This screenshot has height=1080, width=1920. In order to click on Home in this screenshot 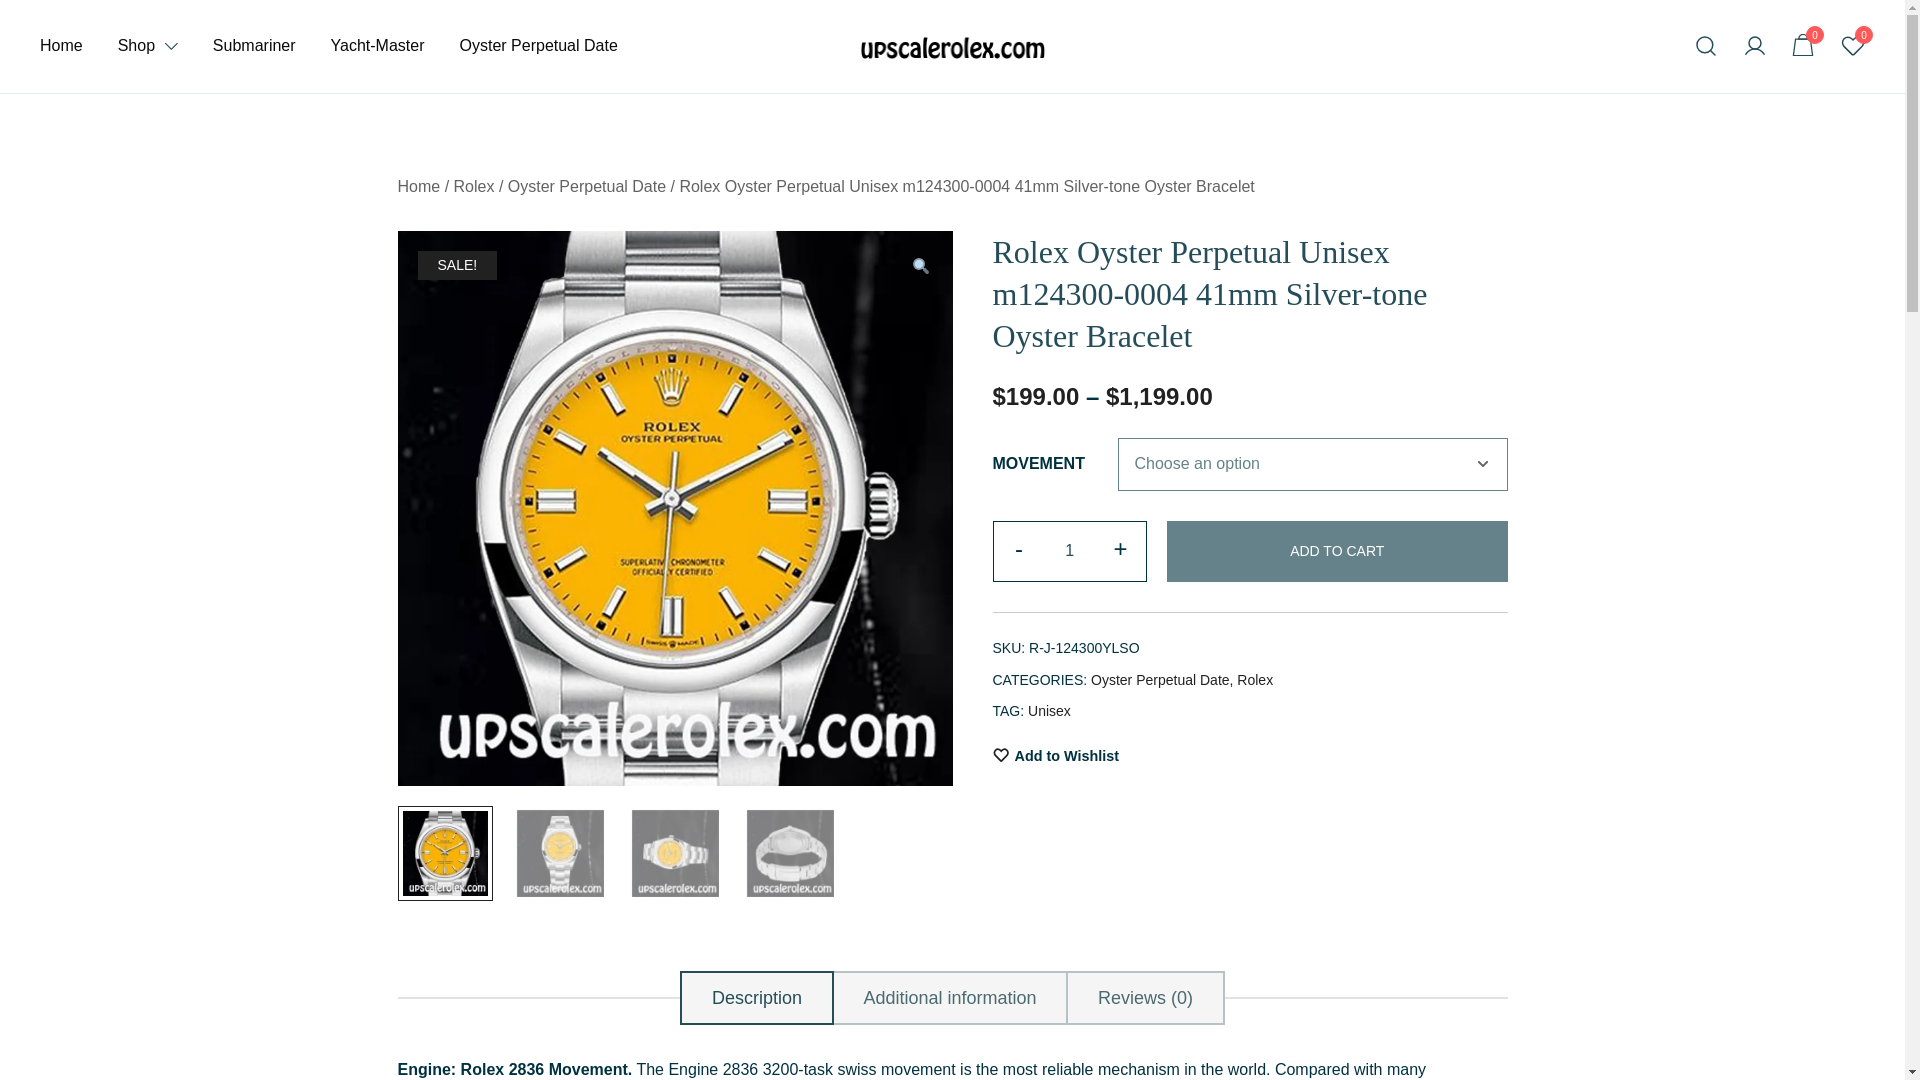, I will do `click(61, 46)`.